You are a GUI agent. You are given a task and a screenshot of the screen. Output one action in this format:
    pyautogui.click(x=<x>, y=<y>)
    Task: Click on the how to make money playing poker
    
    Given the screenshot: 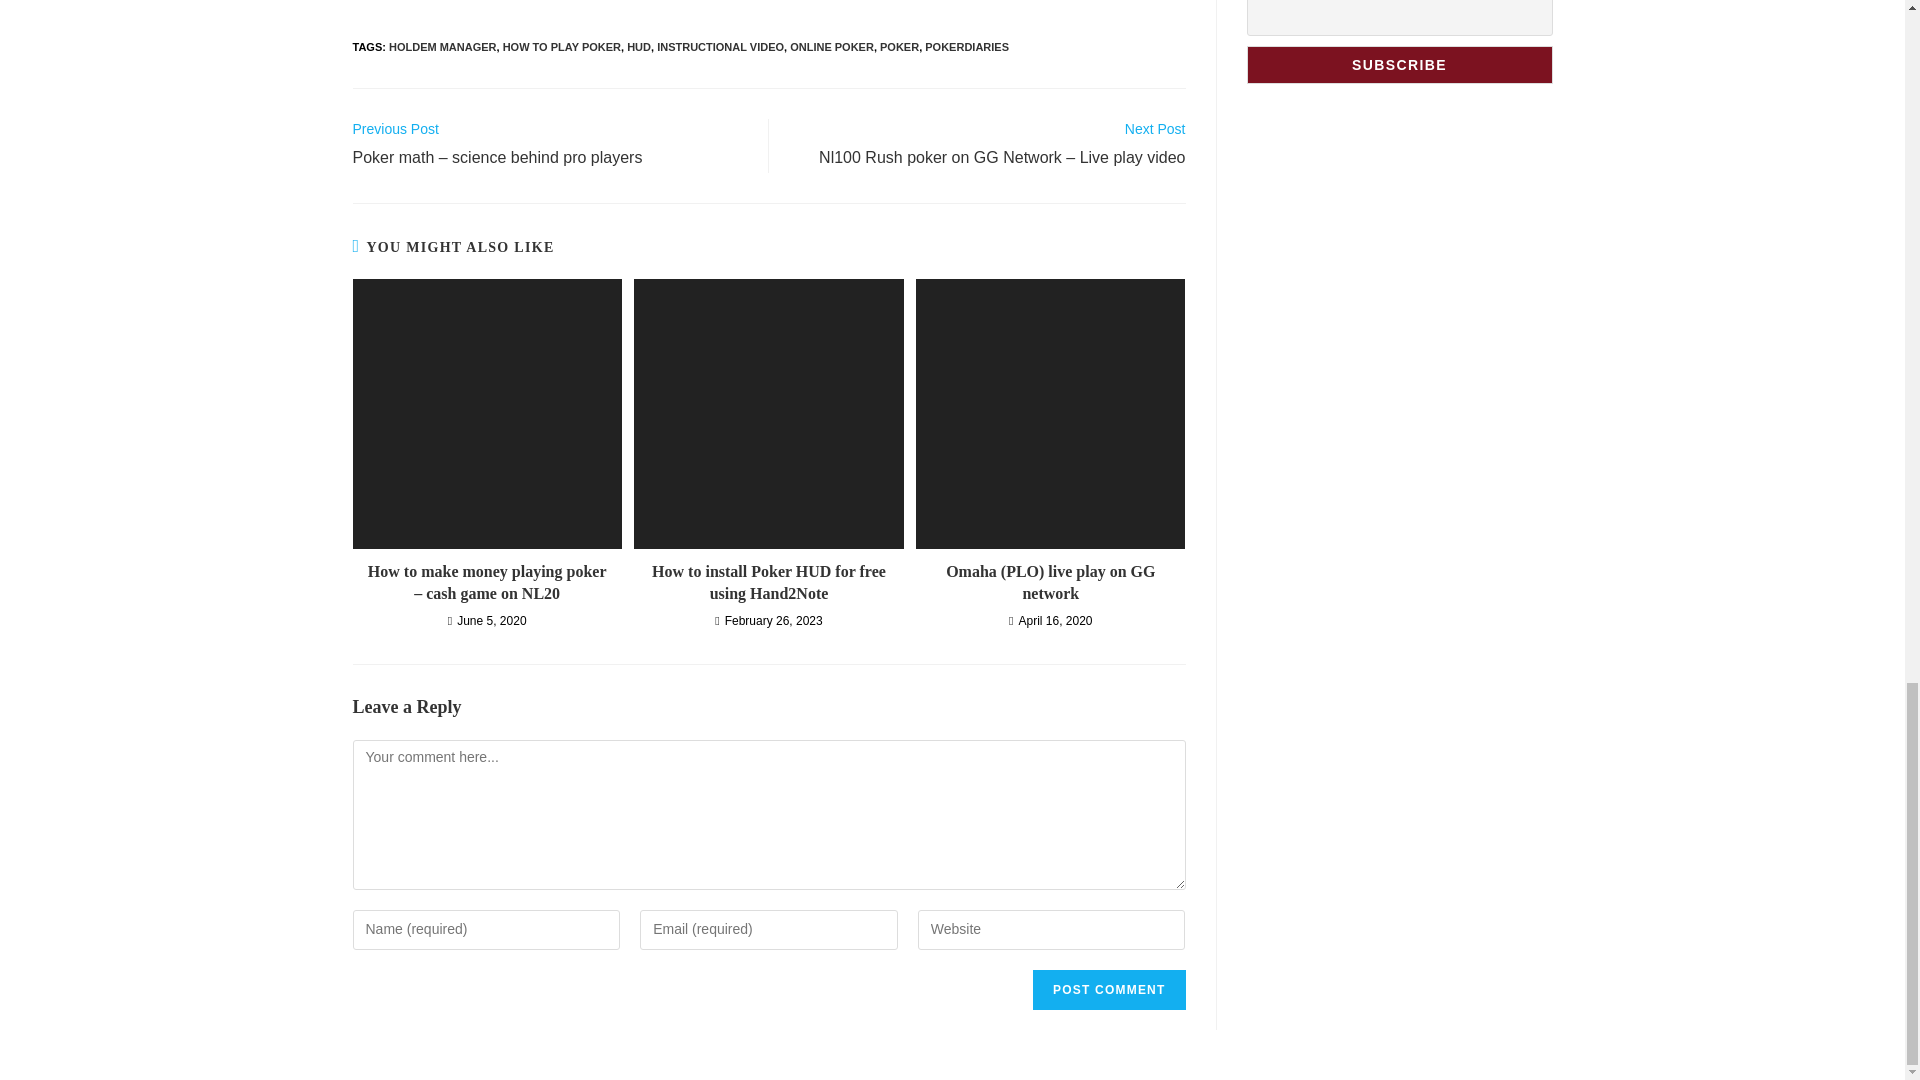 What is the action you would take?
    pyautogui.click(x=486, y=412)
    